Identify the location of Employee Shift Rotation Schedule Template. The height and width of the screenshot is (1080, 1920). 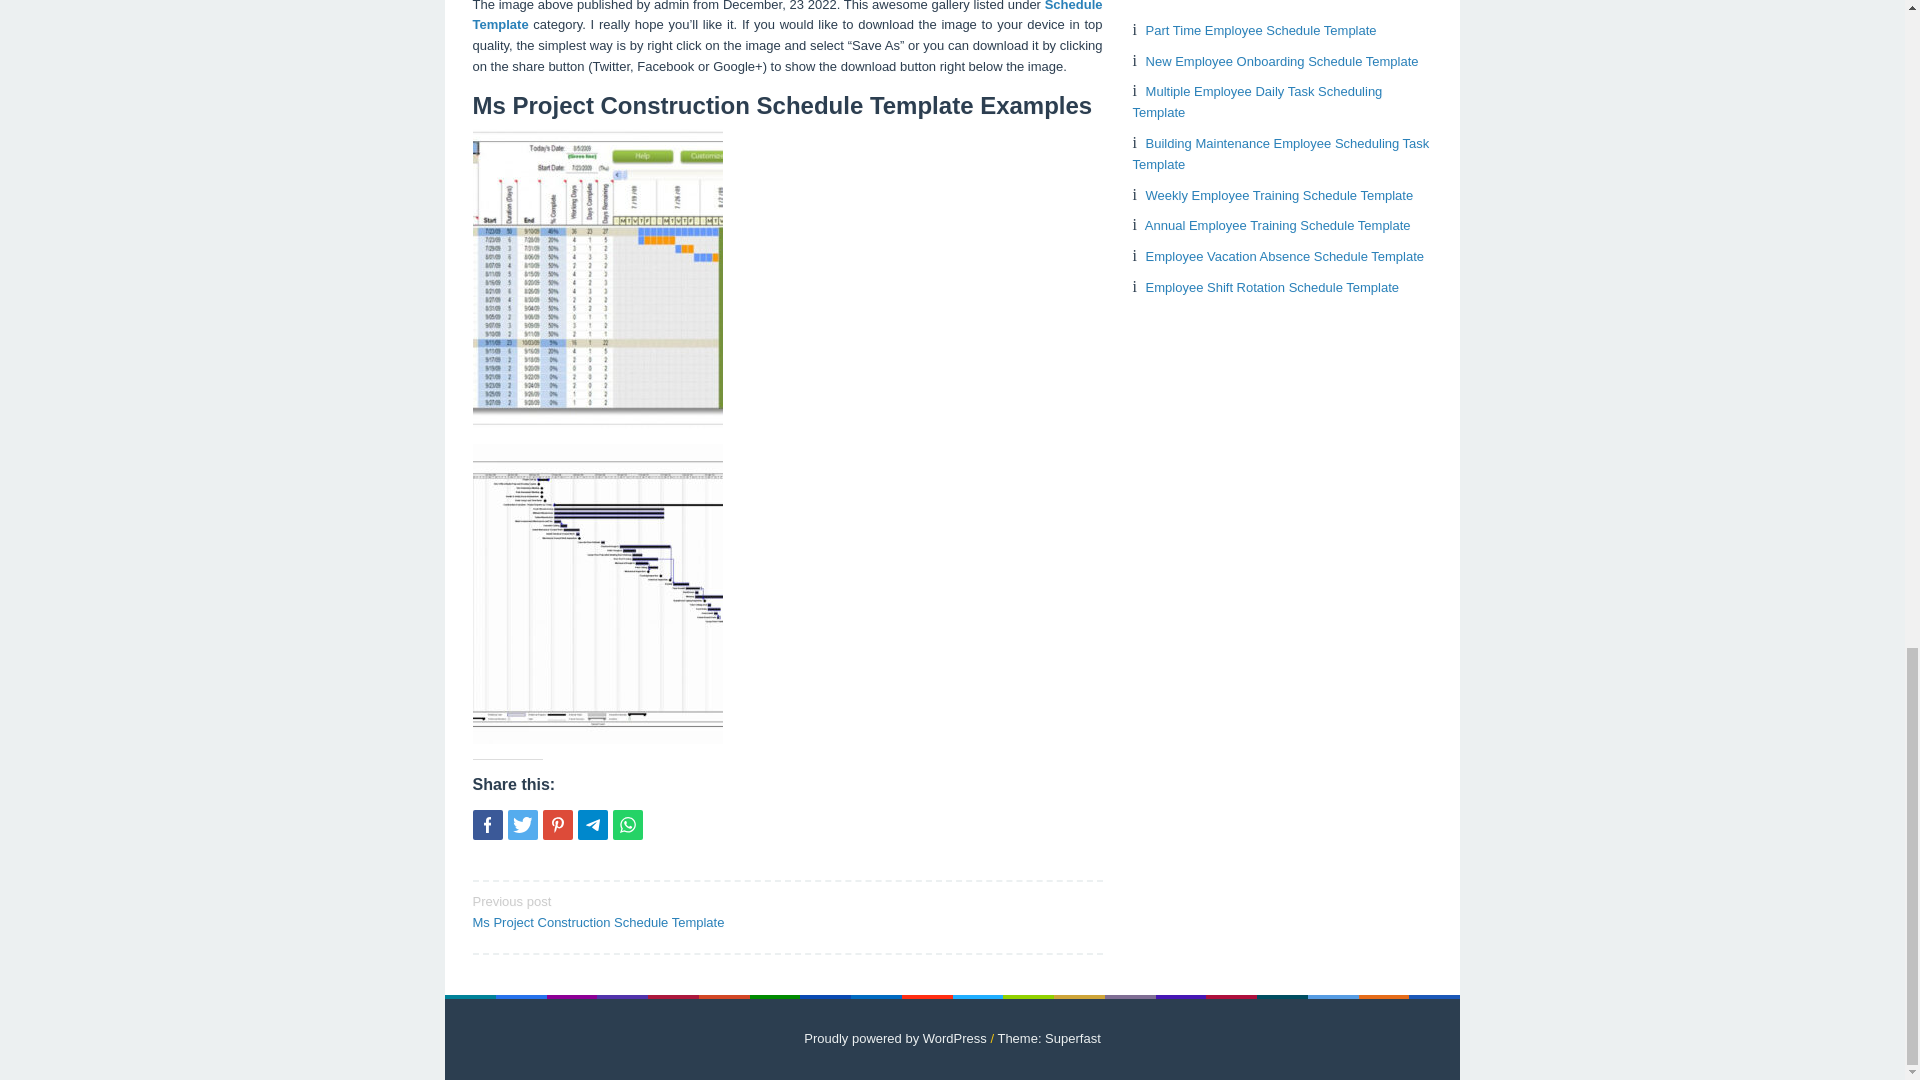
(1272, 286).